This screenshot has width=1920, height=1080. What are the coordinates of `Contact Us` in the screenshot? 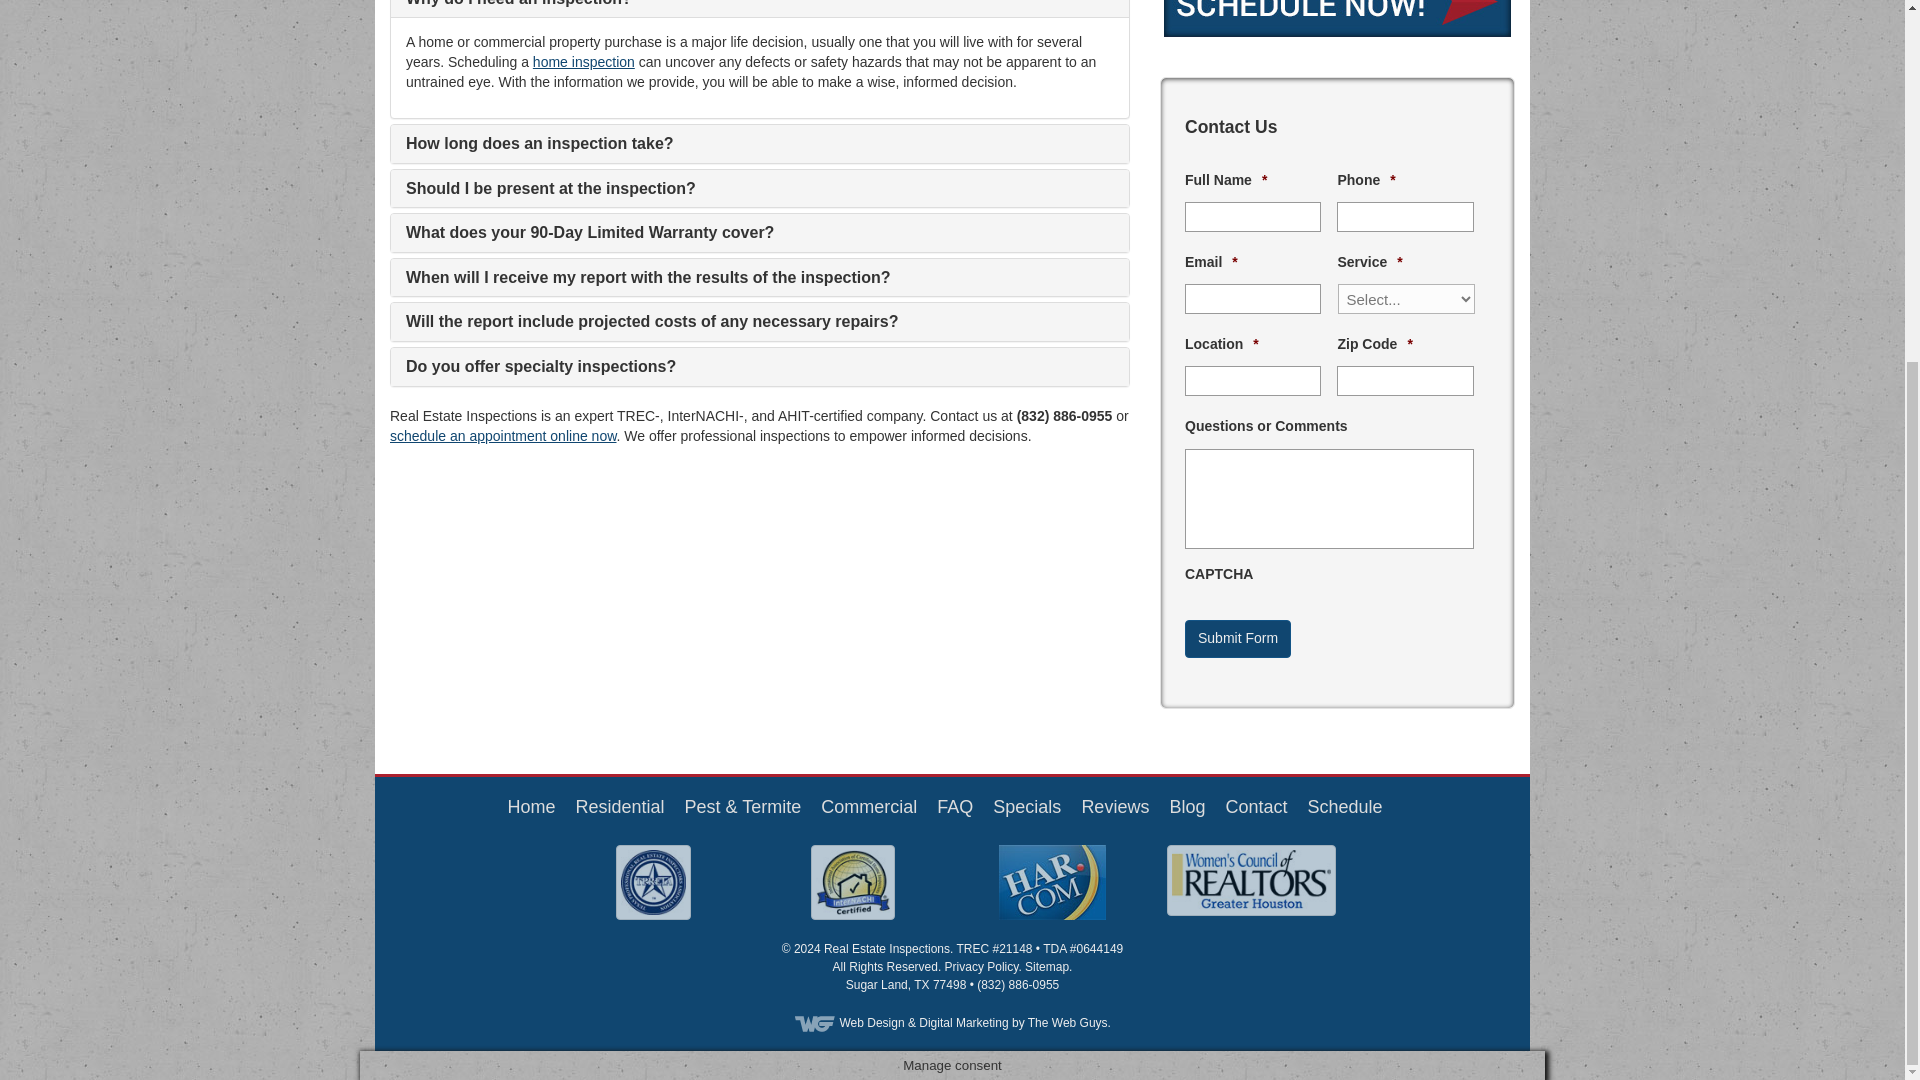 It's located at (1255, 806).